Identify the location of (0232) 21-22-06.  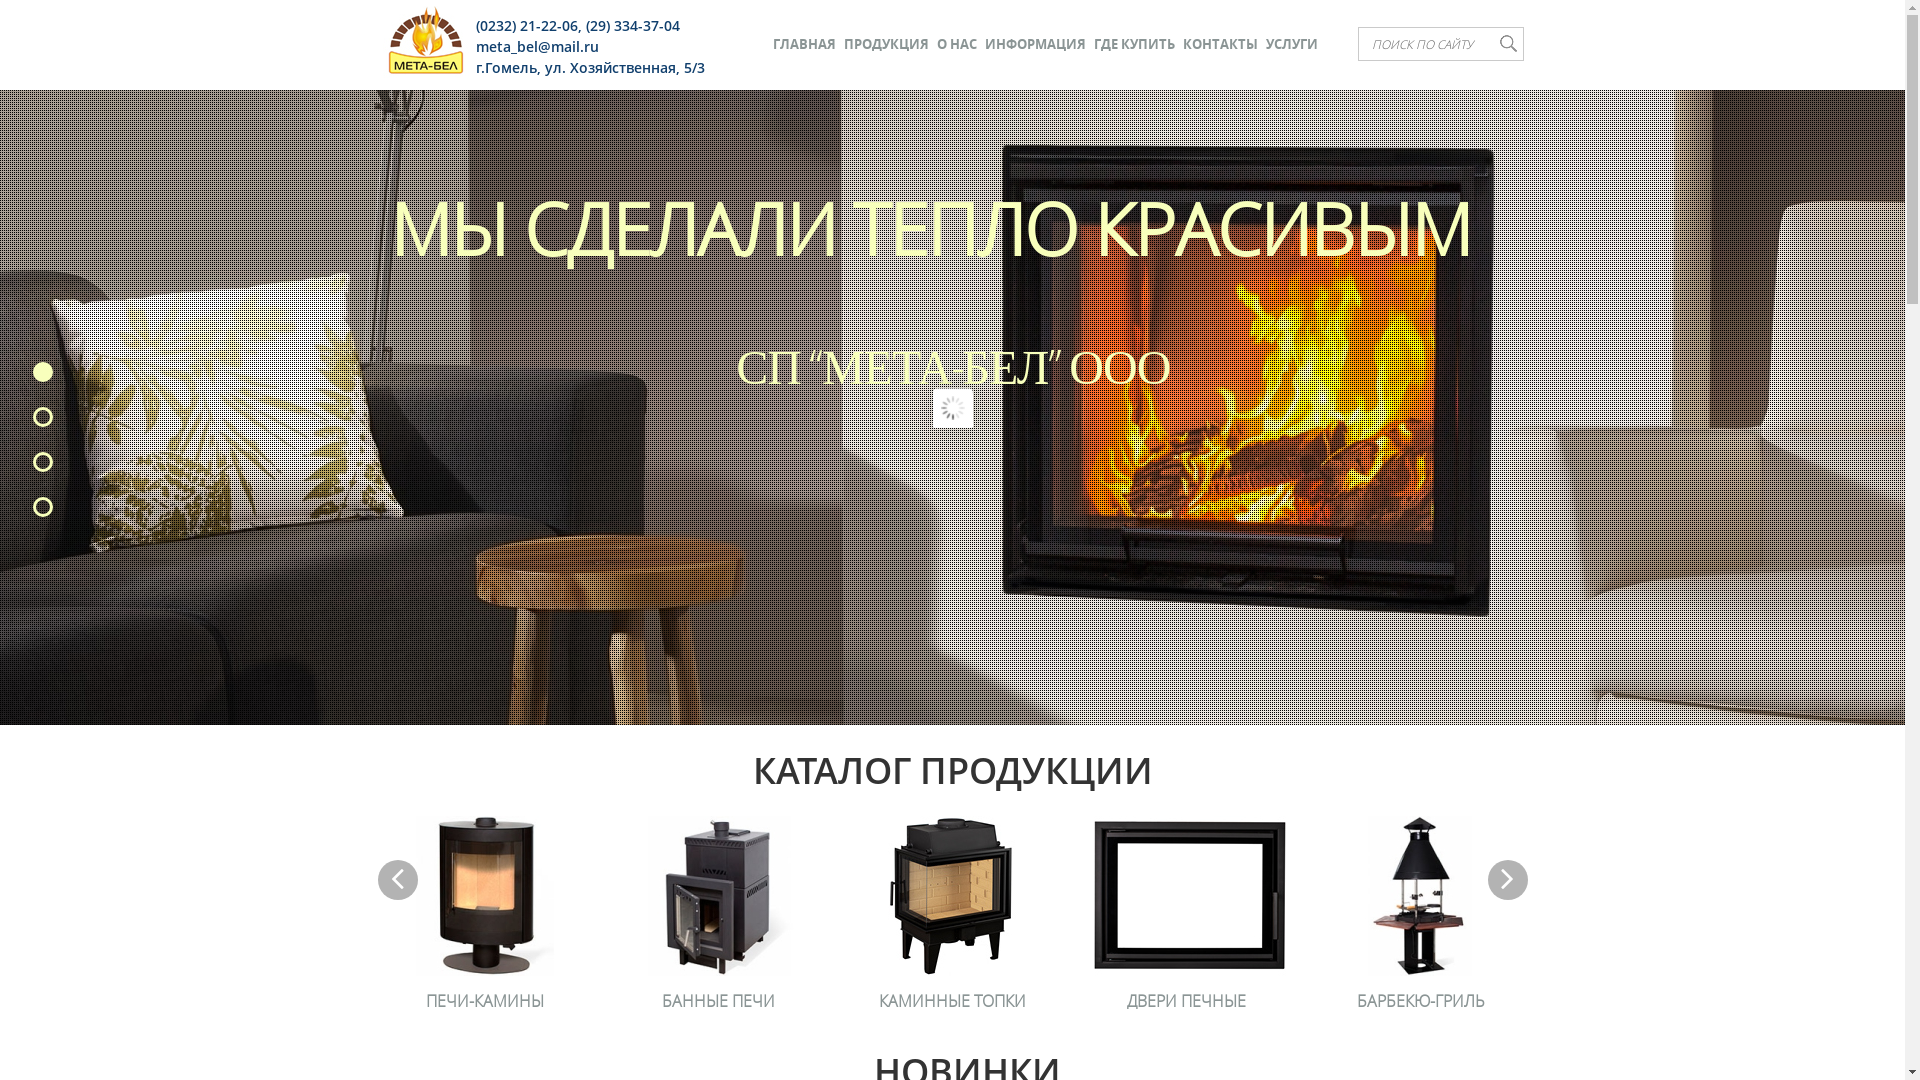
(527, 26).